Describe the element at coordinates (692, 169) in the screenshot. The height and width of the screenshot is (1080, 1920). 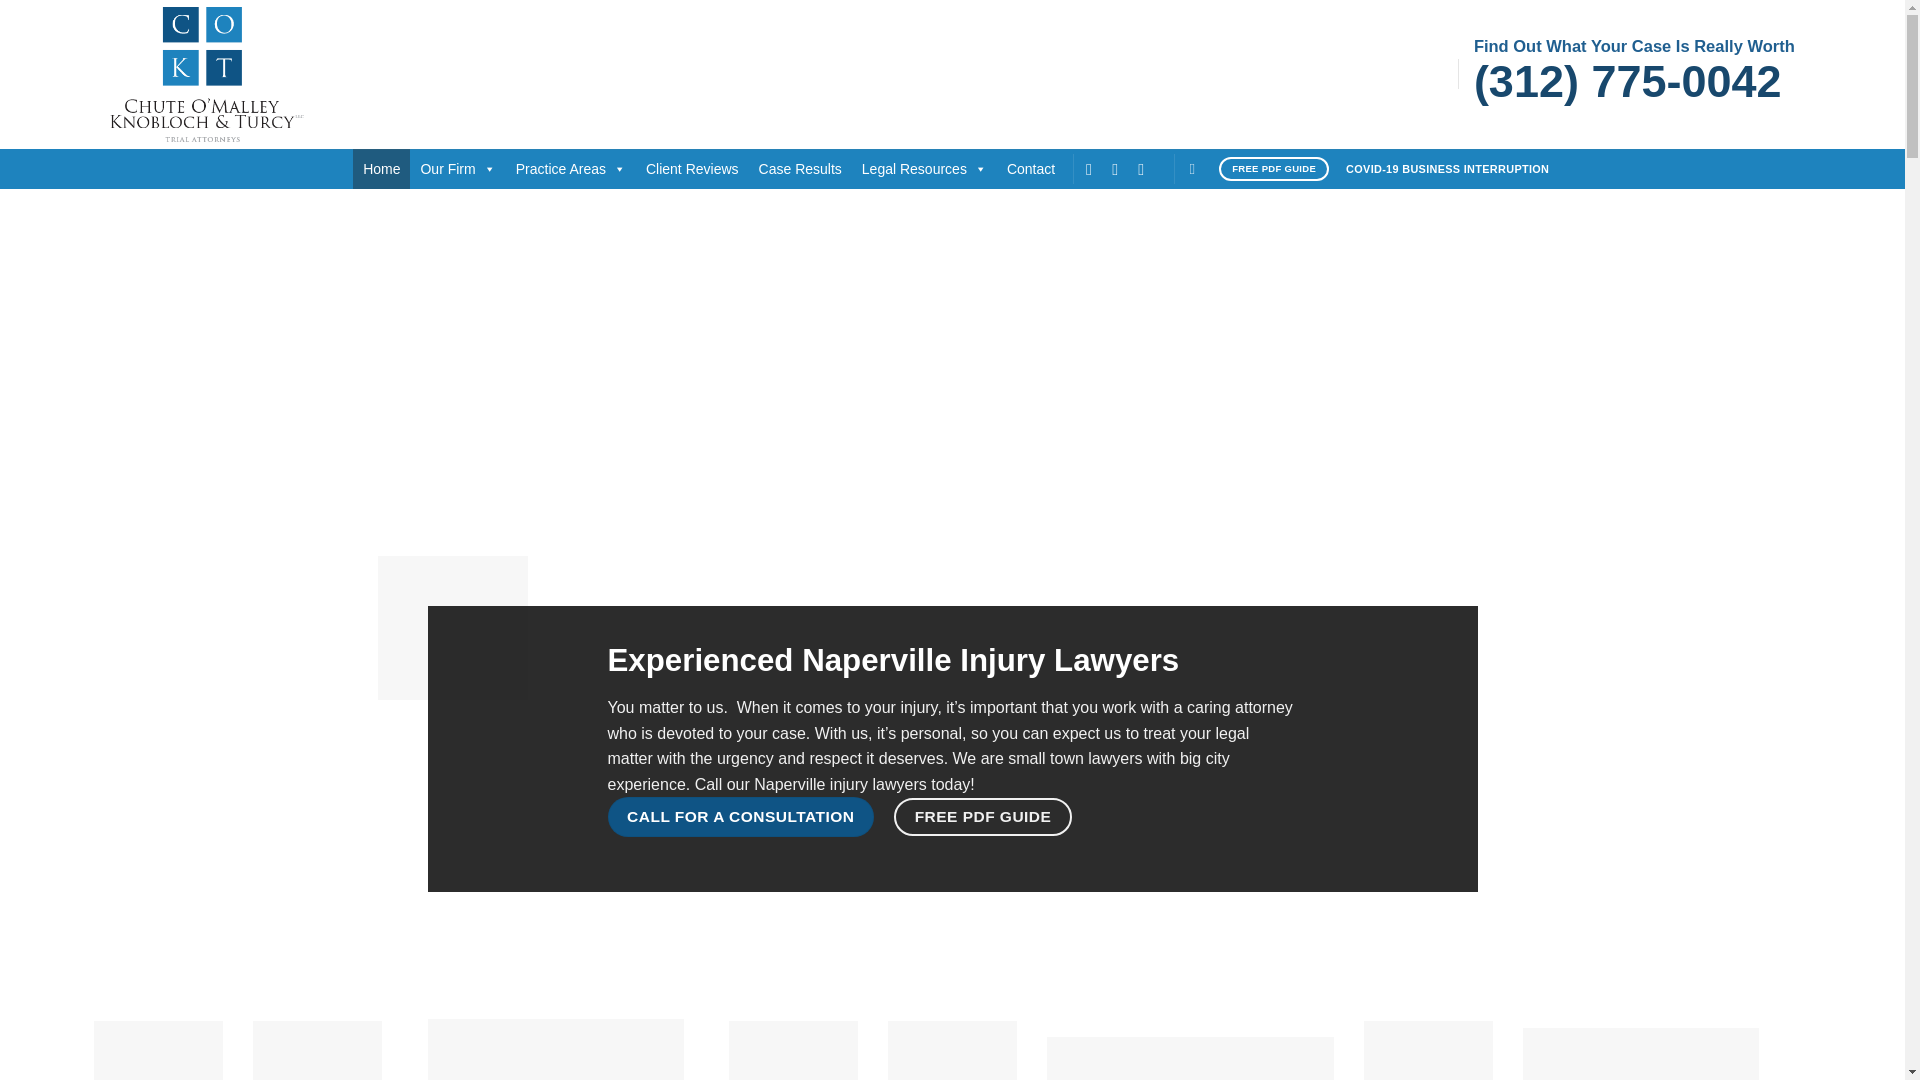
I see `Client Reviews` at that location.